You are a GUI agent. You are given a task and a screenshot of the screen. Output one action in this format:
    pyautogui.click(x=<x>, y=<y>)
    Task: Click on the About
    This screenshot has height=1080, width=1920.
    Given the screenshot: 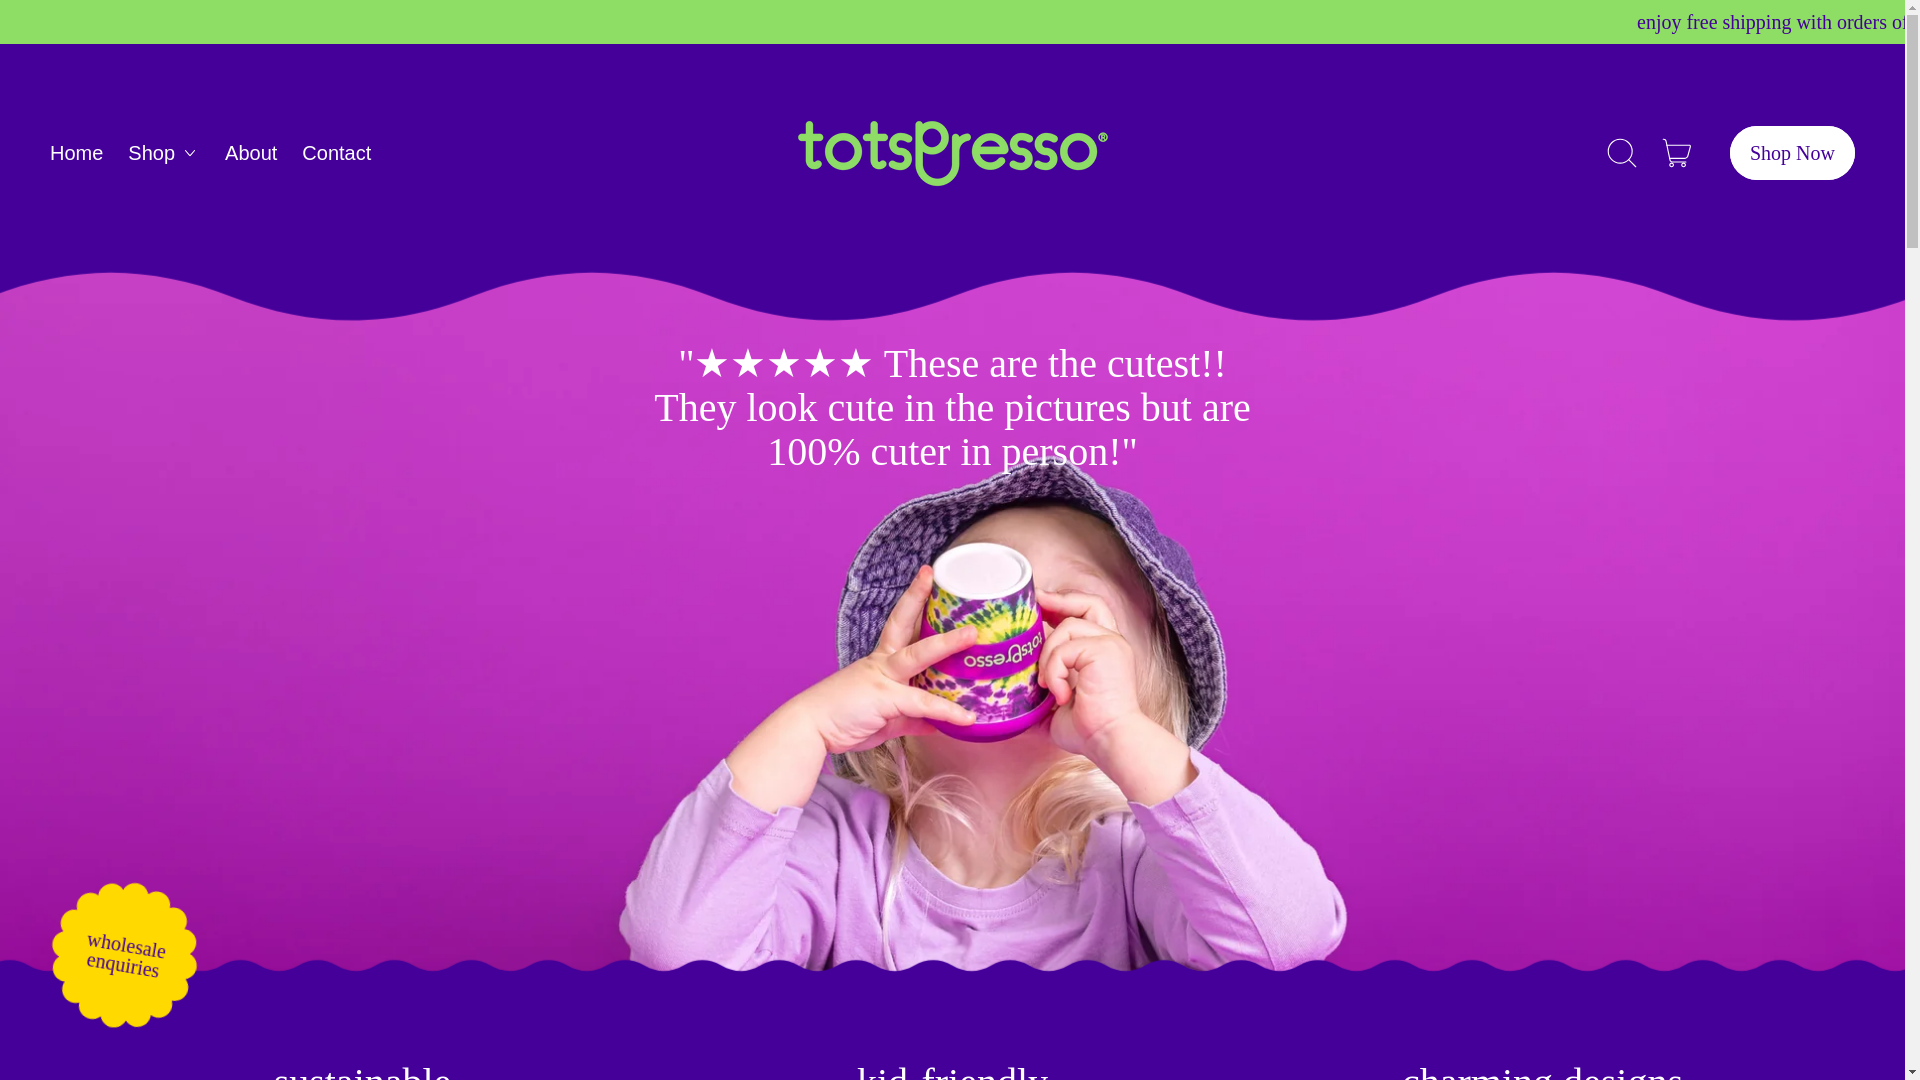 What is the action you would take?
    pyautogui.click(x=251, y=152)
    